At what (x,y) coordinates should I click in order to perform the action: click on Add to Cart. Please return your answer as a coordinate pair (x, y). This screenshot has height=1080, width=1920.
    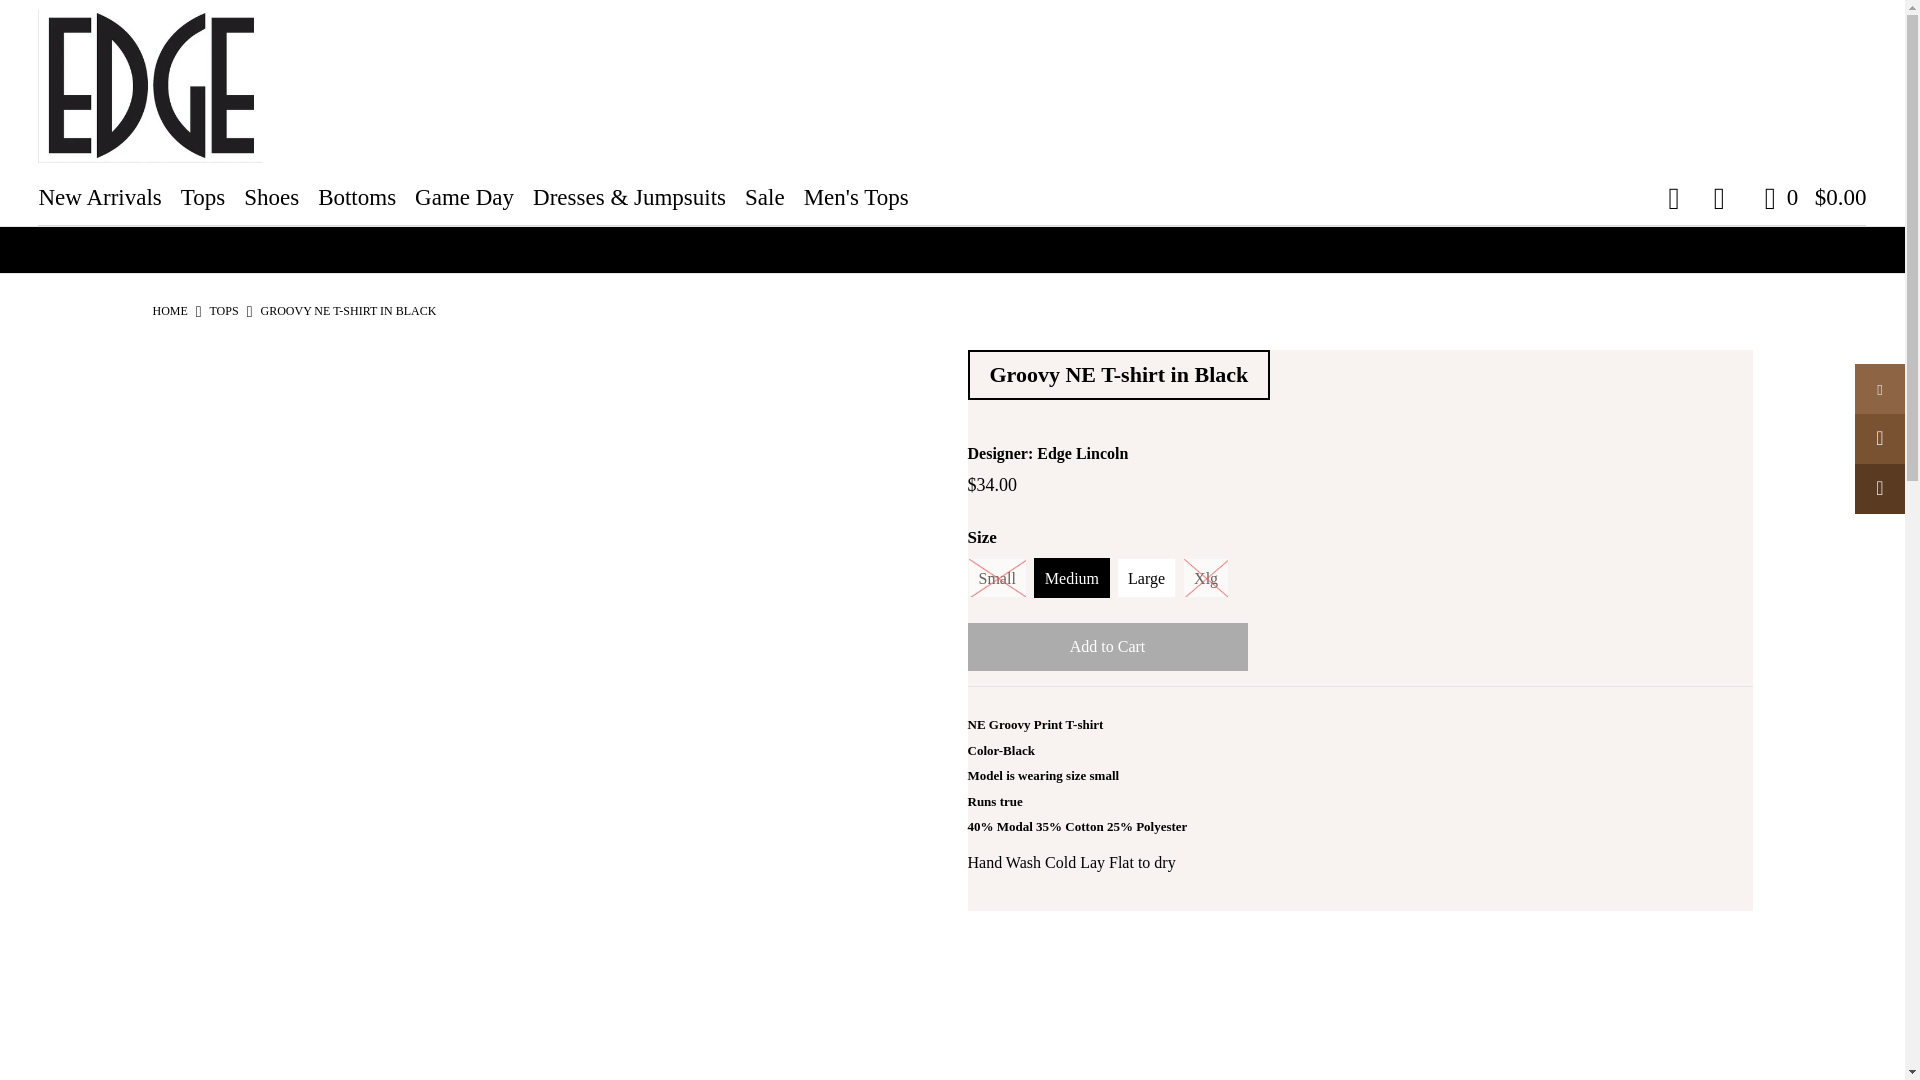
    Looking at the image, I should click on (1108, 646).